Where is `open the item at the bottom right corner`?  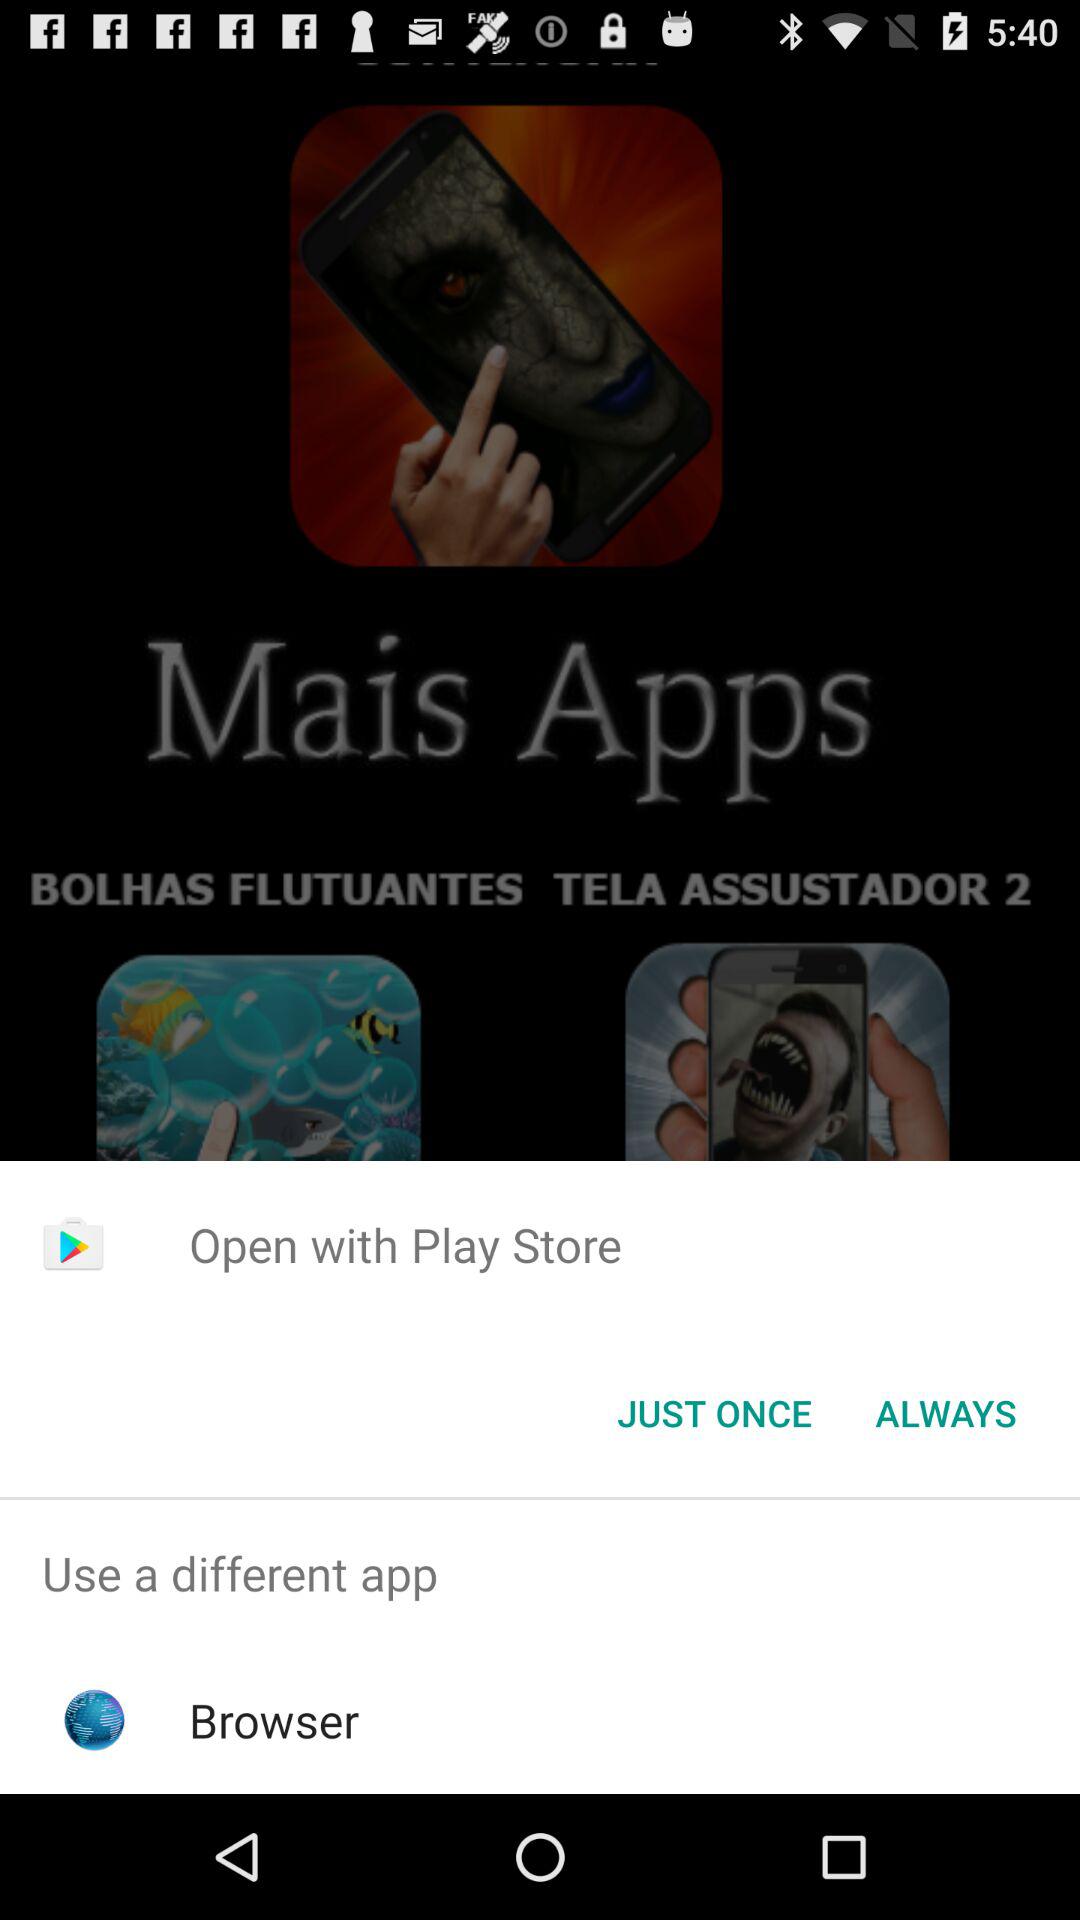 open the item at the bottom right corner is located at coordinates (946, 1413).